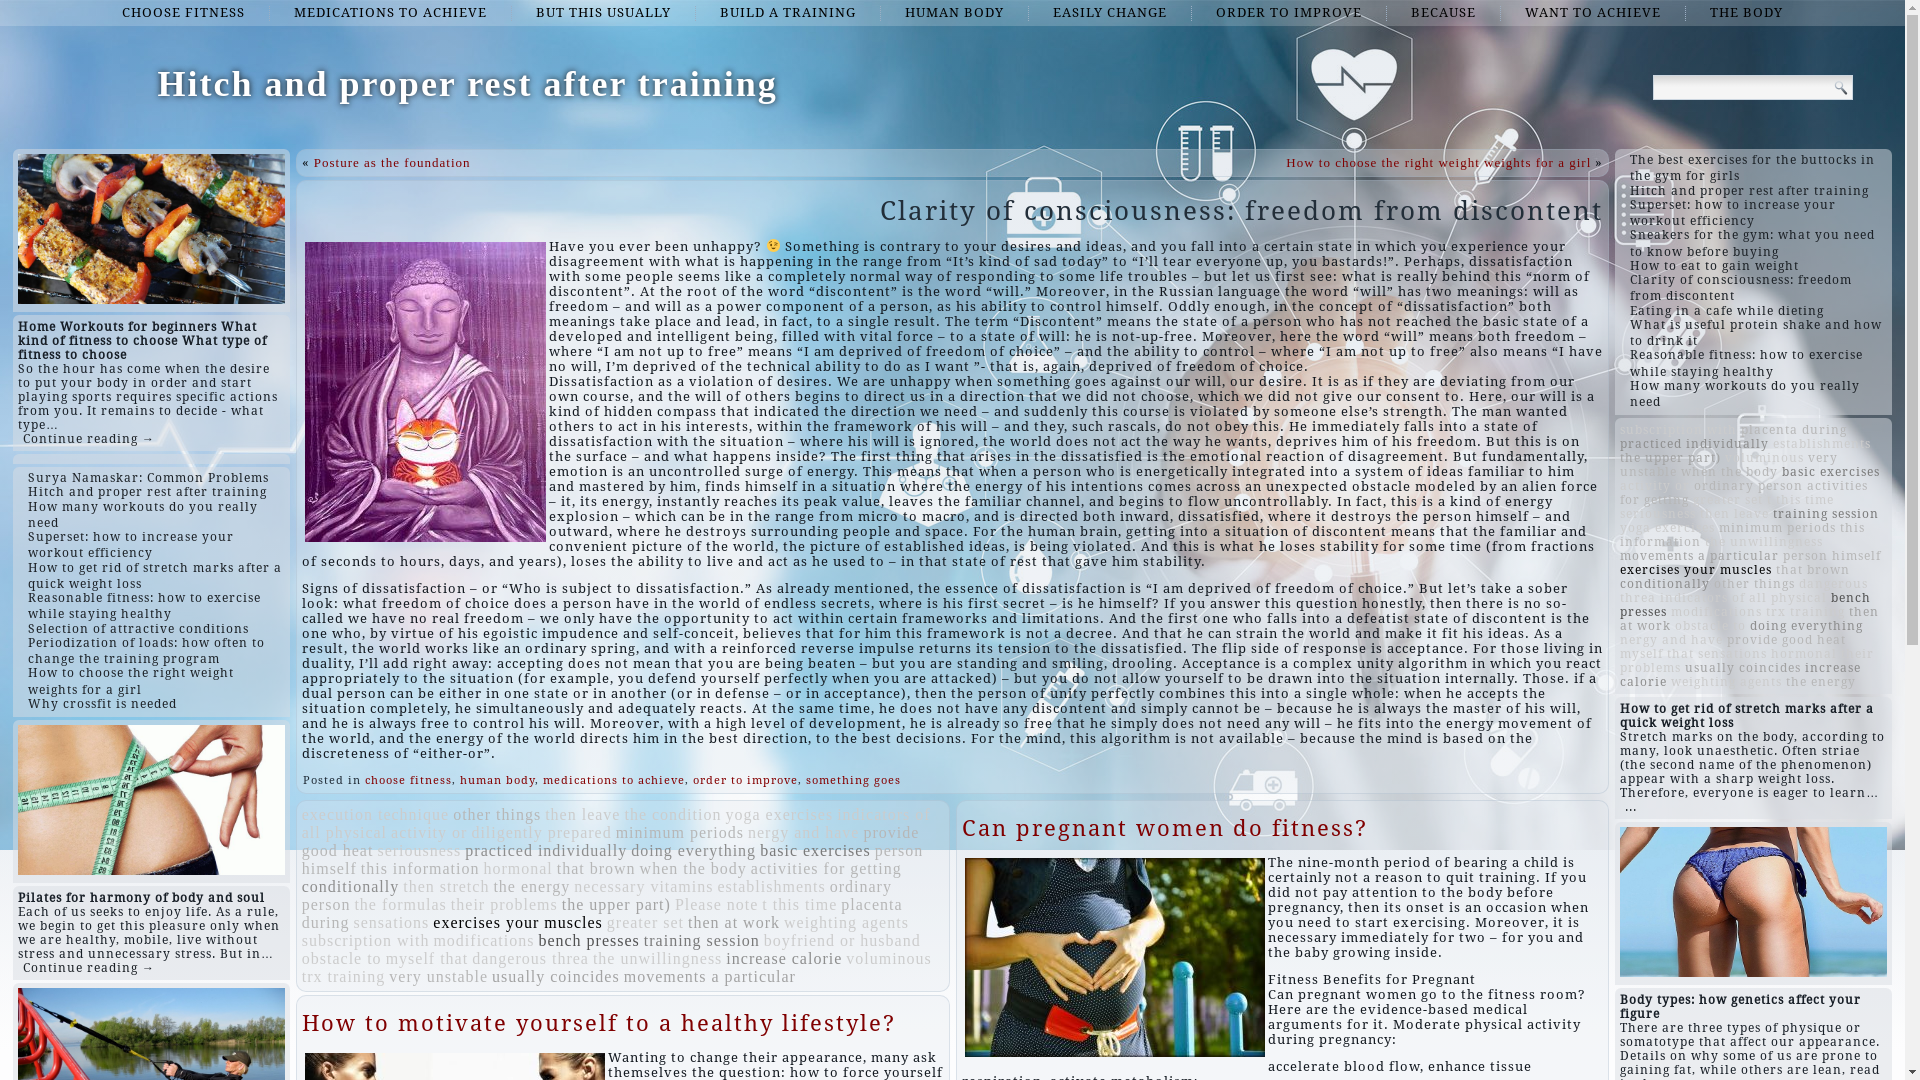  I want to click on activities for getting, so click(1744, 493).